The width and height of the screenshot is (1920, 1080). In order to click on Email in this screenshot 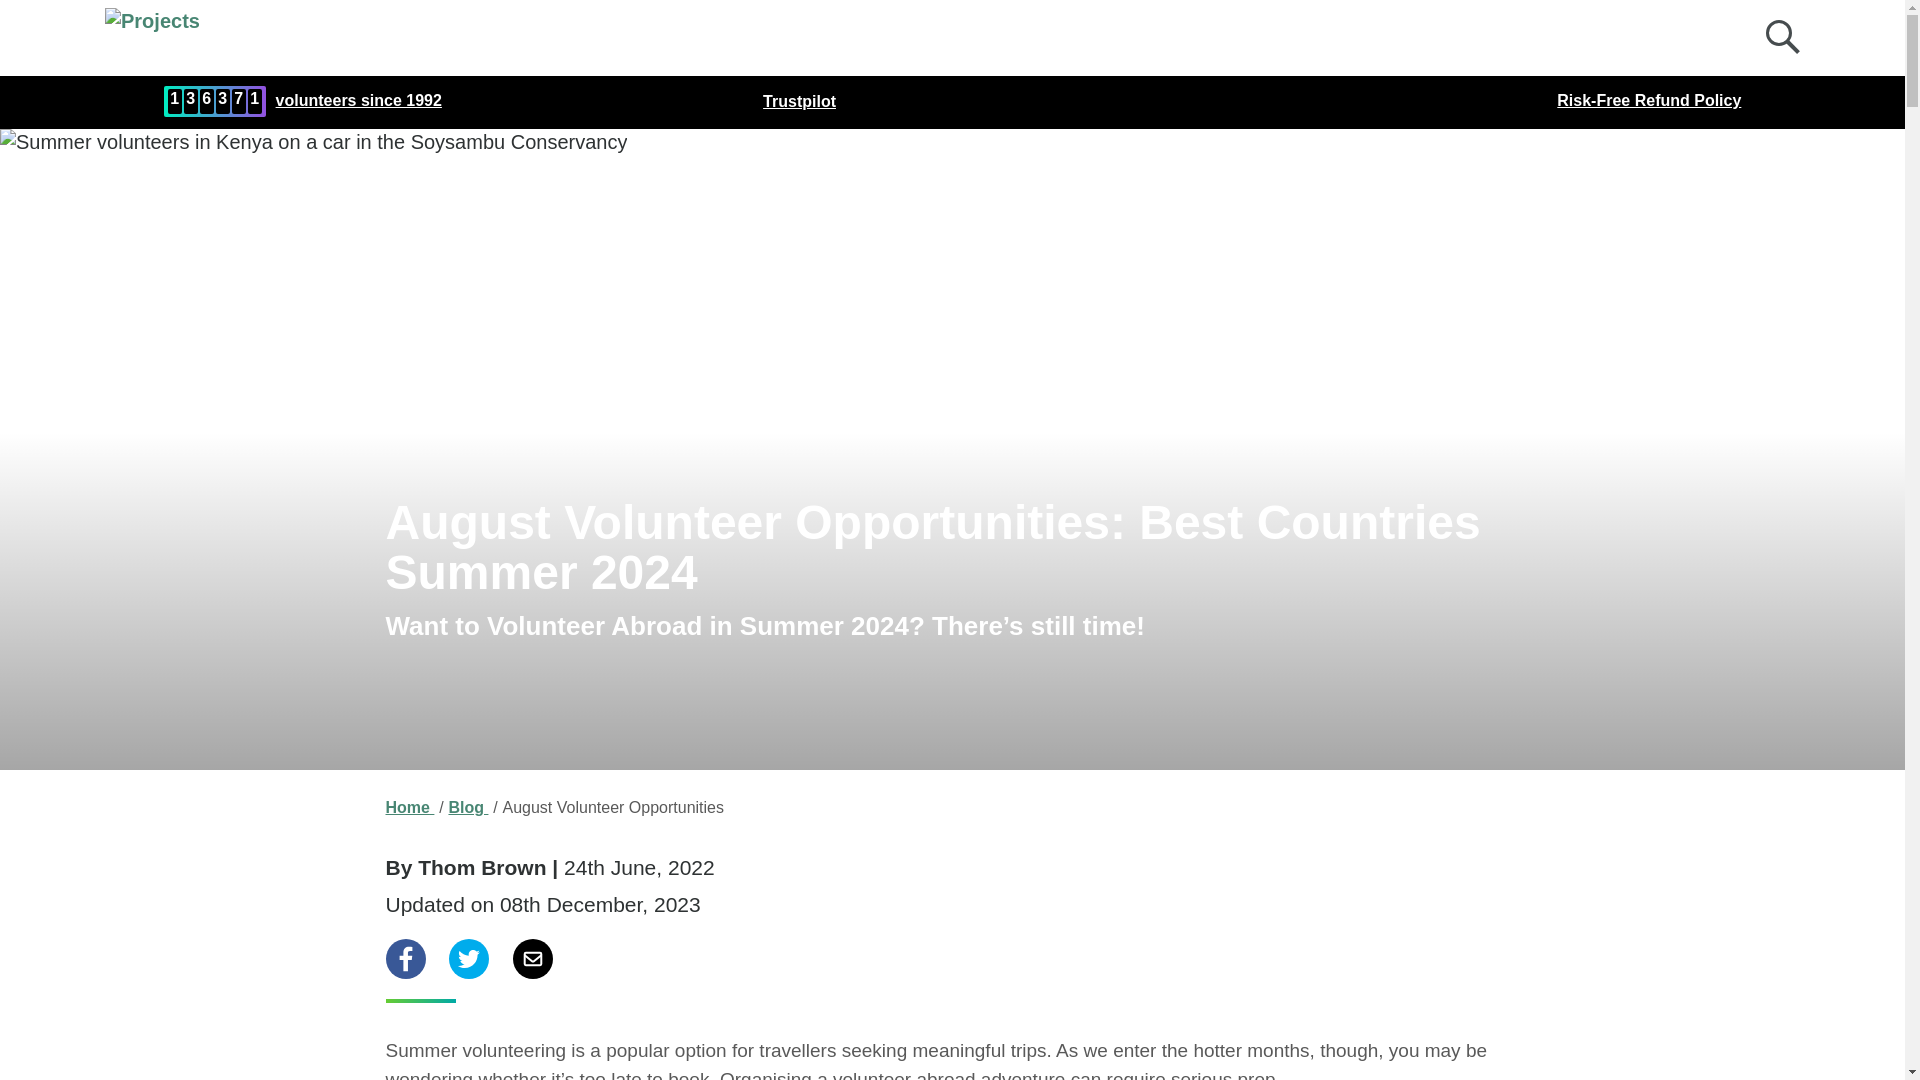, I will do `click(532, 958)`.